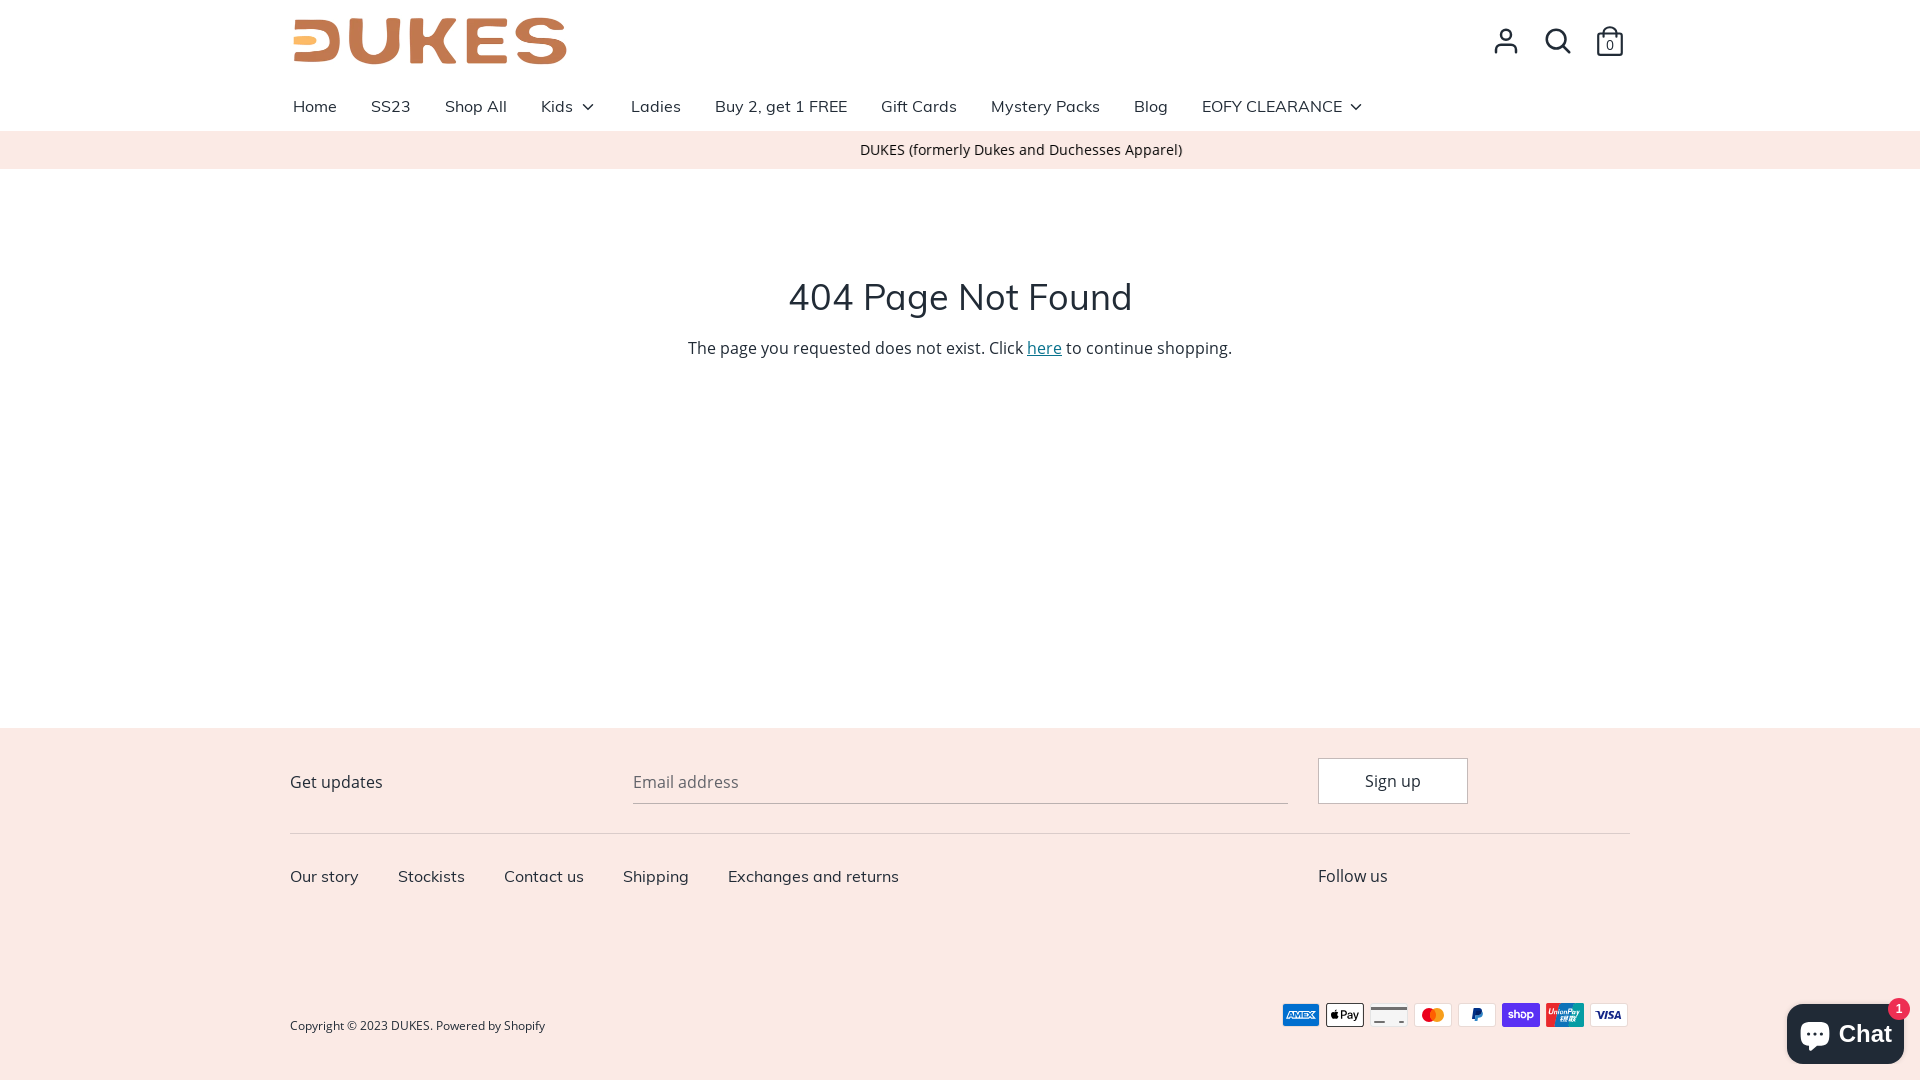  Describe the element at coordinates (781, 113) in the screenshot. I see `Buy 2, get 1 FREE` at that location.